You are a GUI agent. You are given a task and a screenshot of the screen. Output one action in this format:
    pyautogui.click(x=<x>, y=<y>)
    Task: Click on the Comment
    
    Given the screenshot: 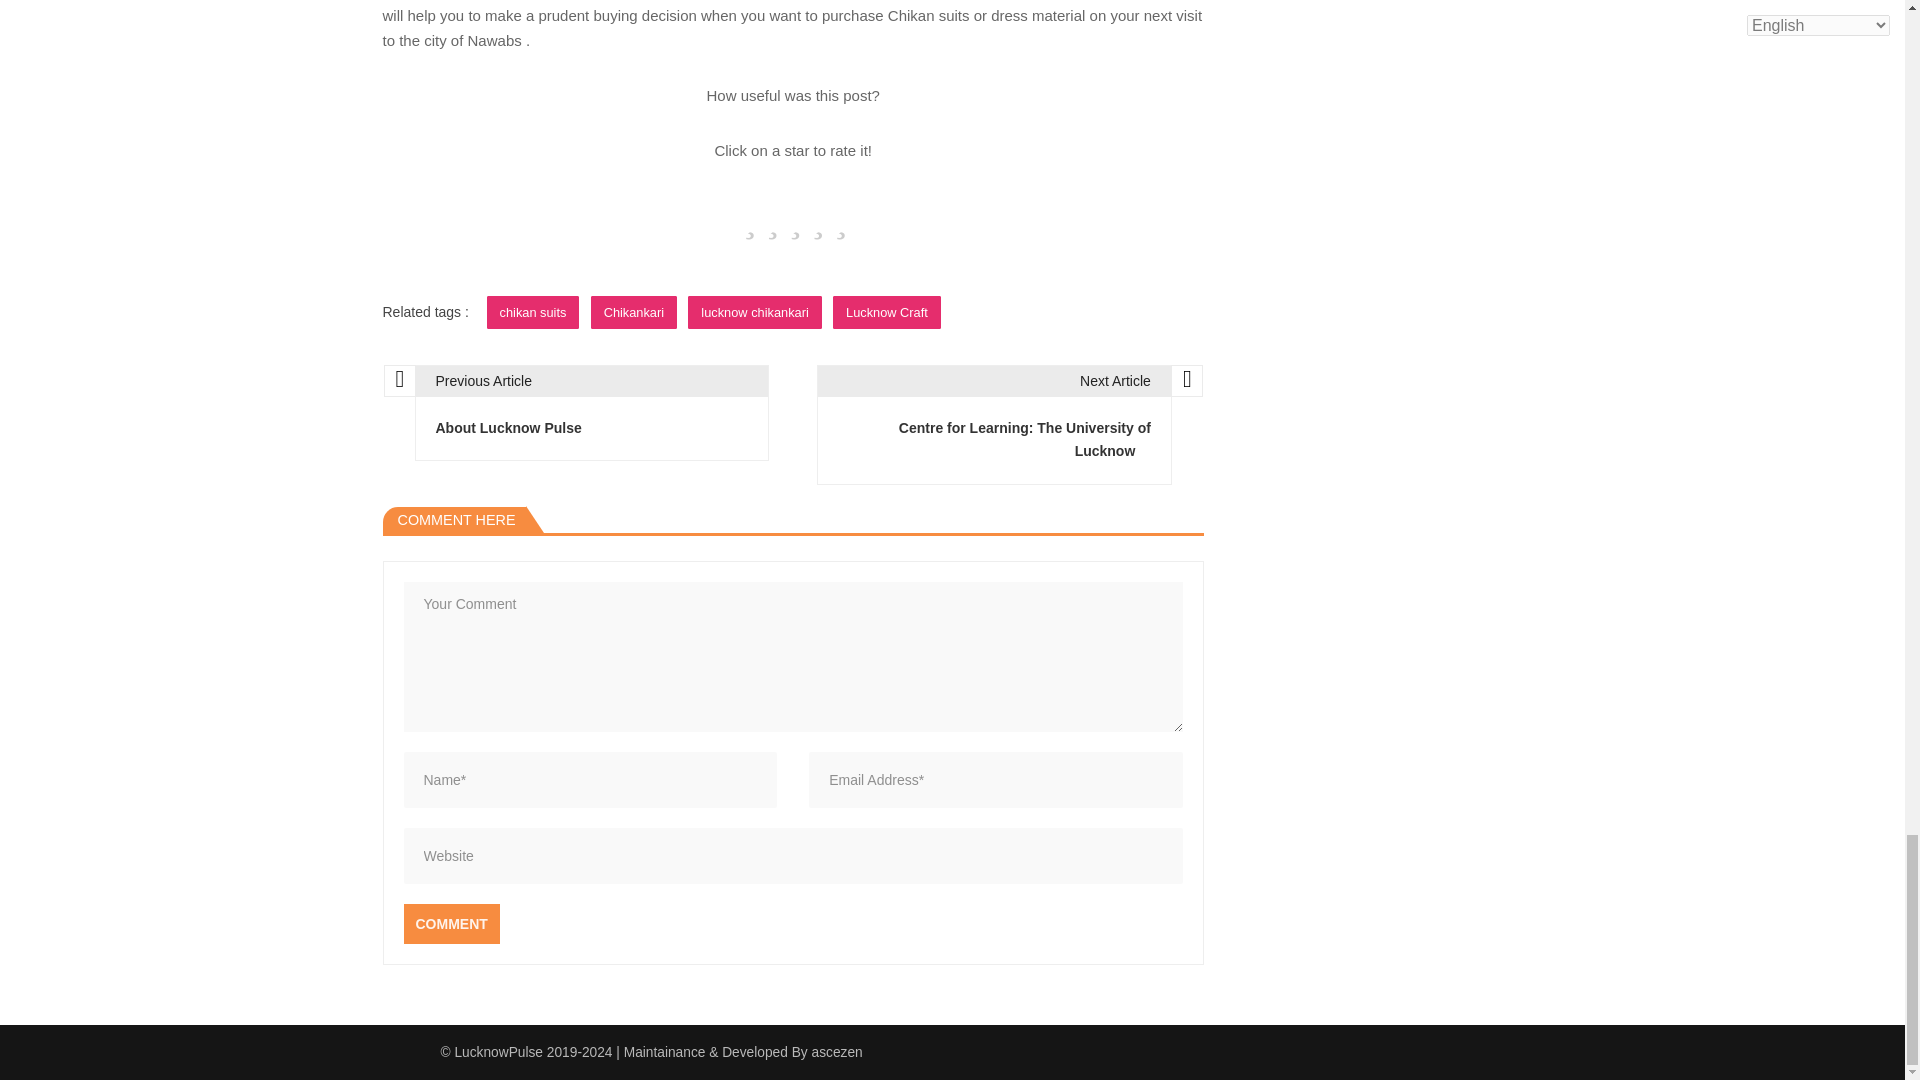 What is the action you would take?
    pyautogui.click(x=451, y=923)
    